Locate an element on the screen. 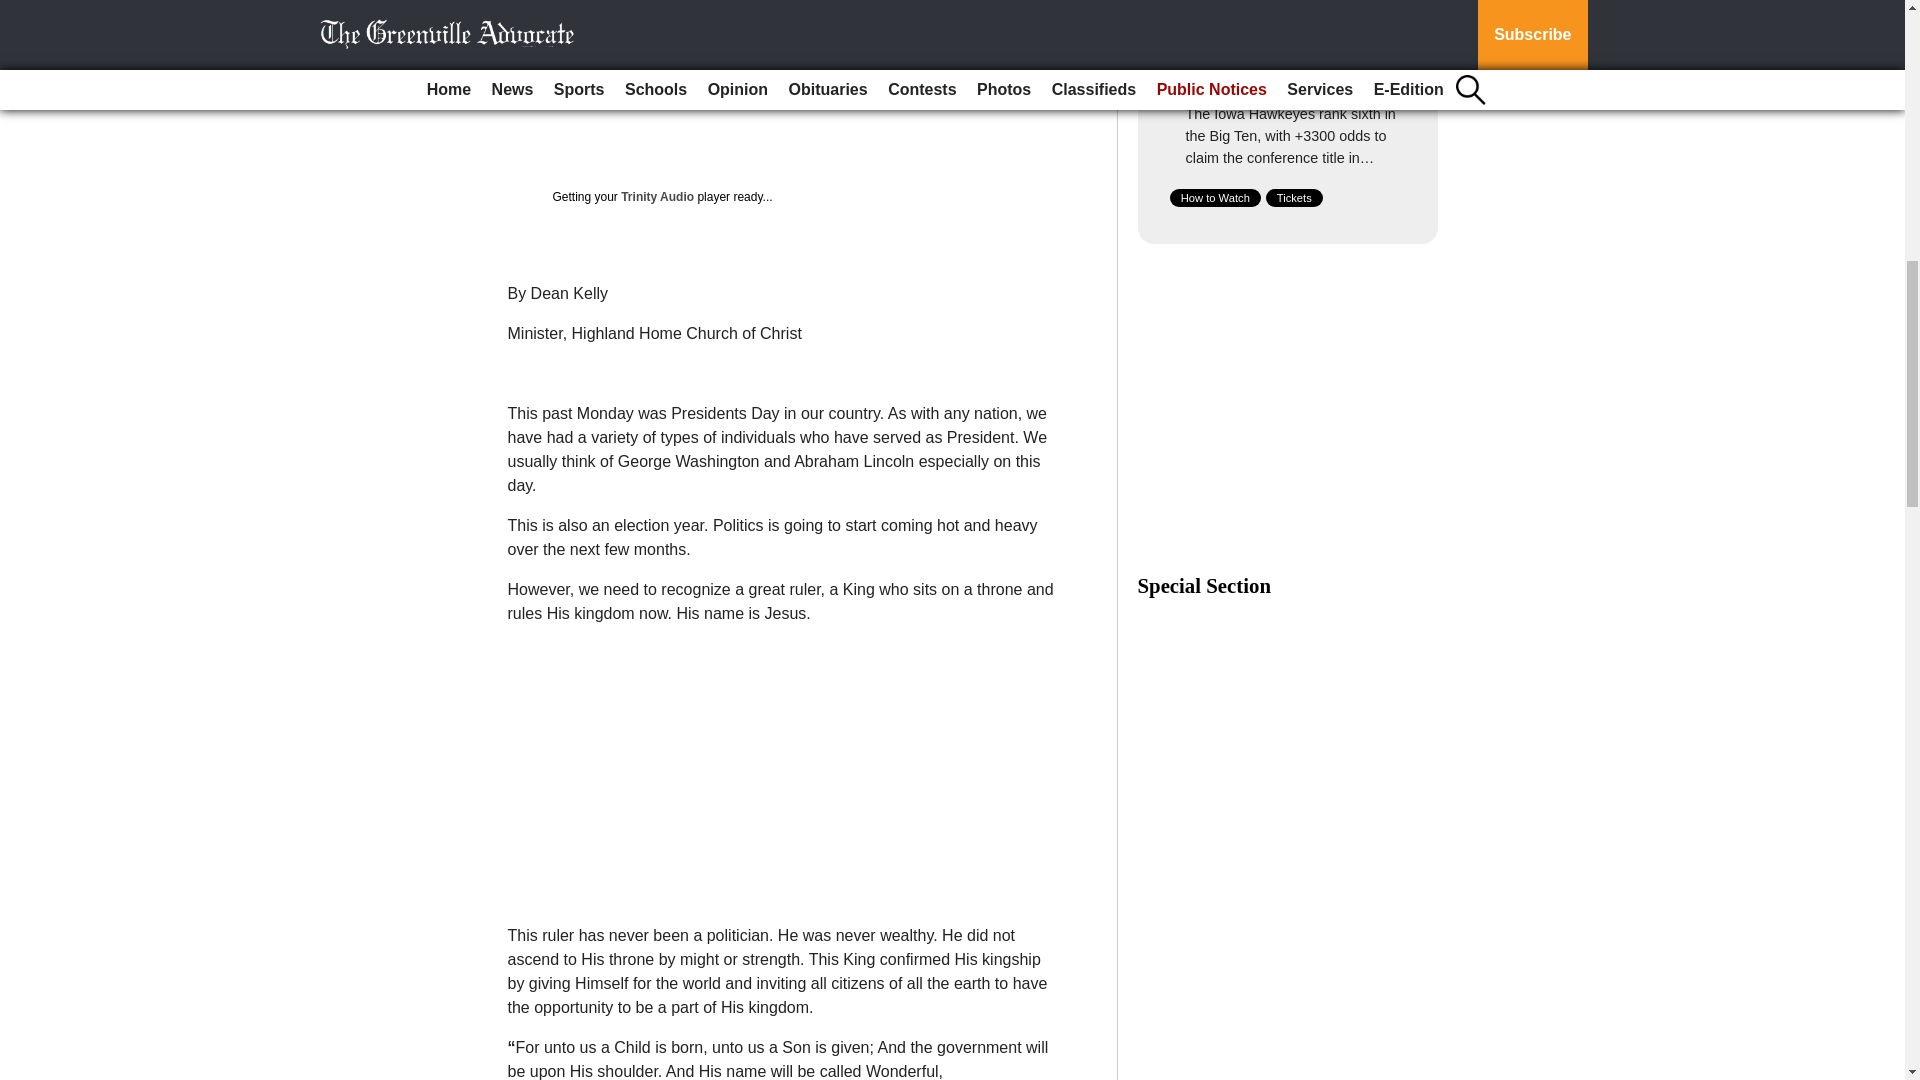 This screenshot has height=1080, width=1920. Trinity Audio is located at coordinates (656, 197).